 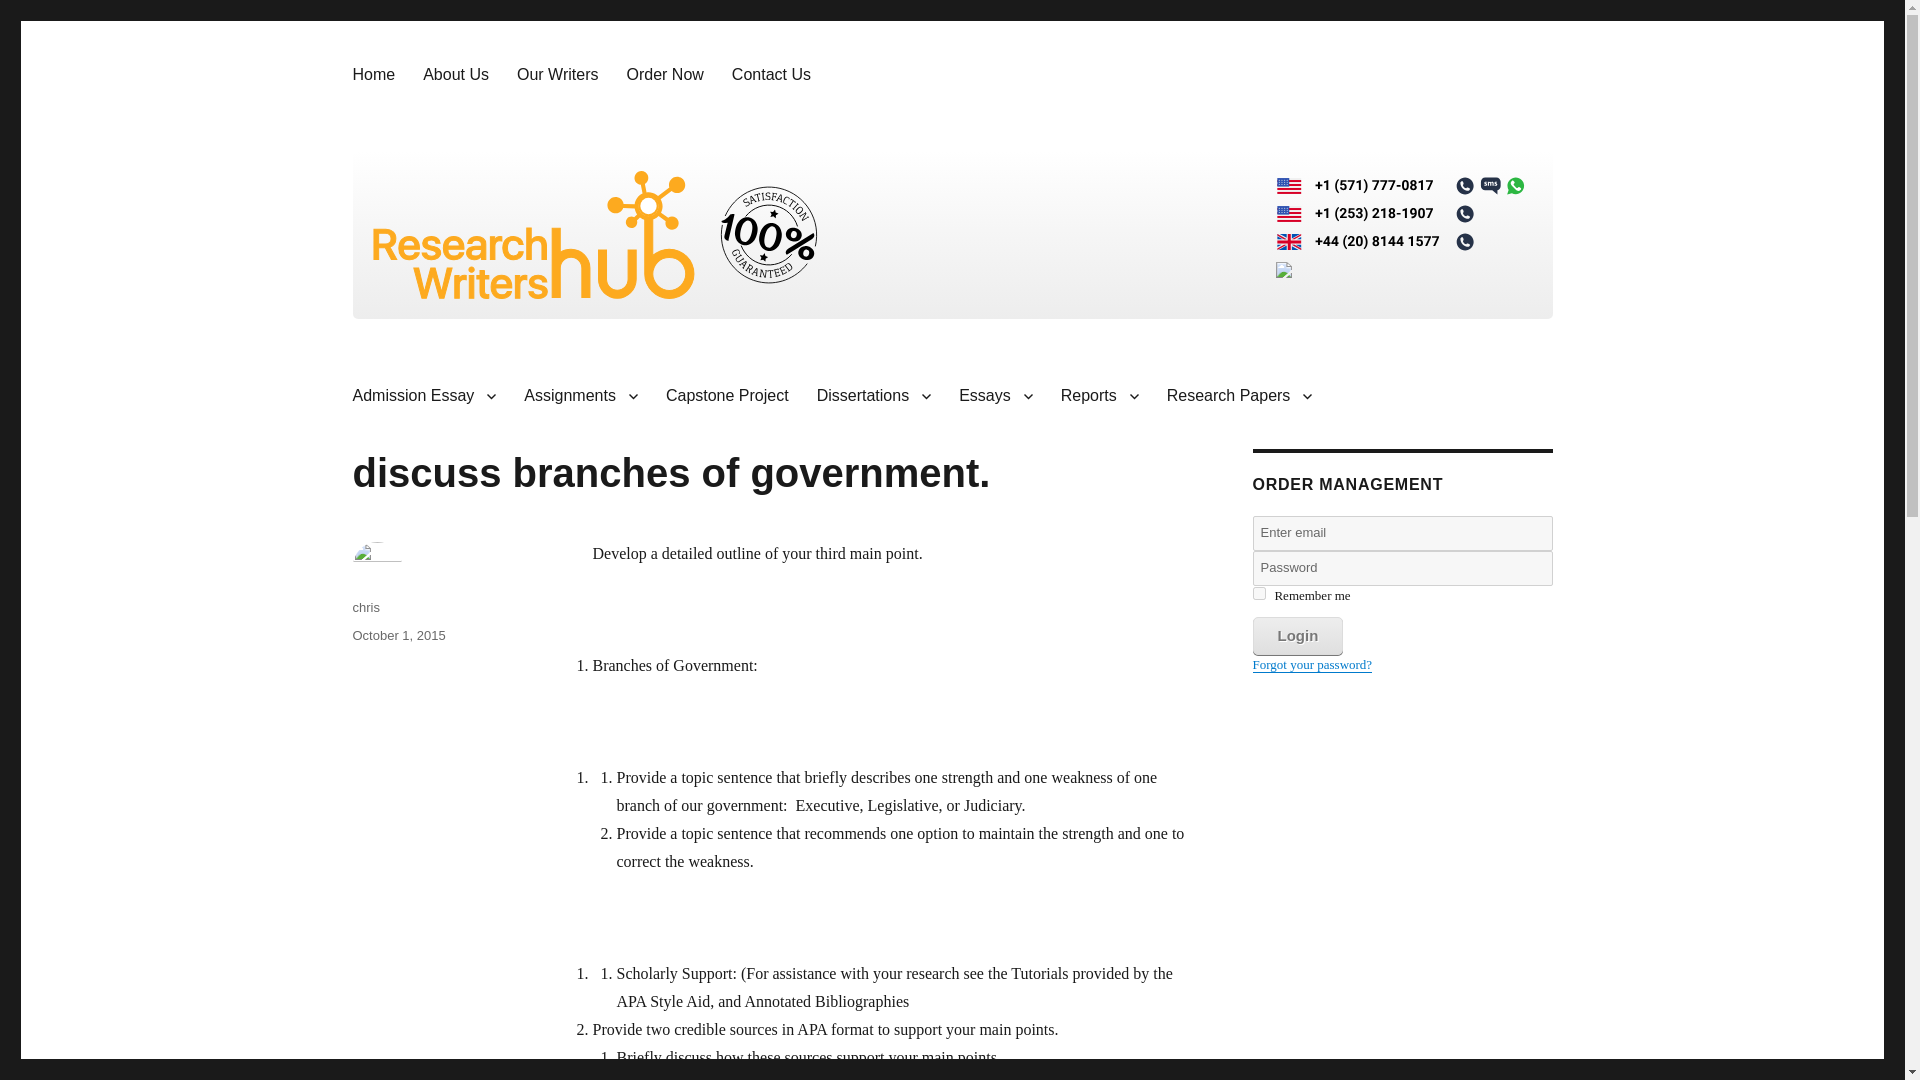 What do you see at coordinates (727, 395) in the screenshot?
I see `Capstone Project` at bounding box center [727, 395].